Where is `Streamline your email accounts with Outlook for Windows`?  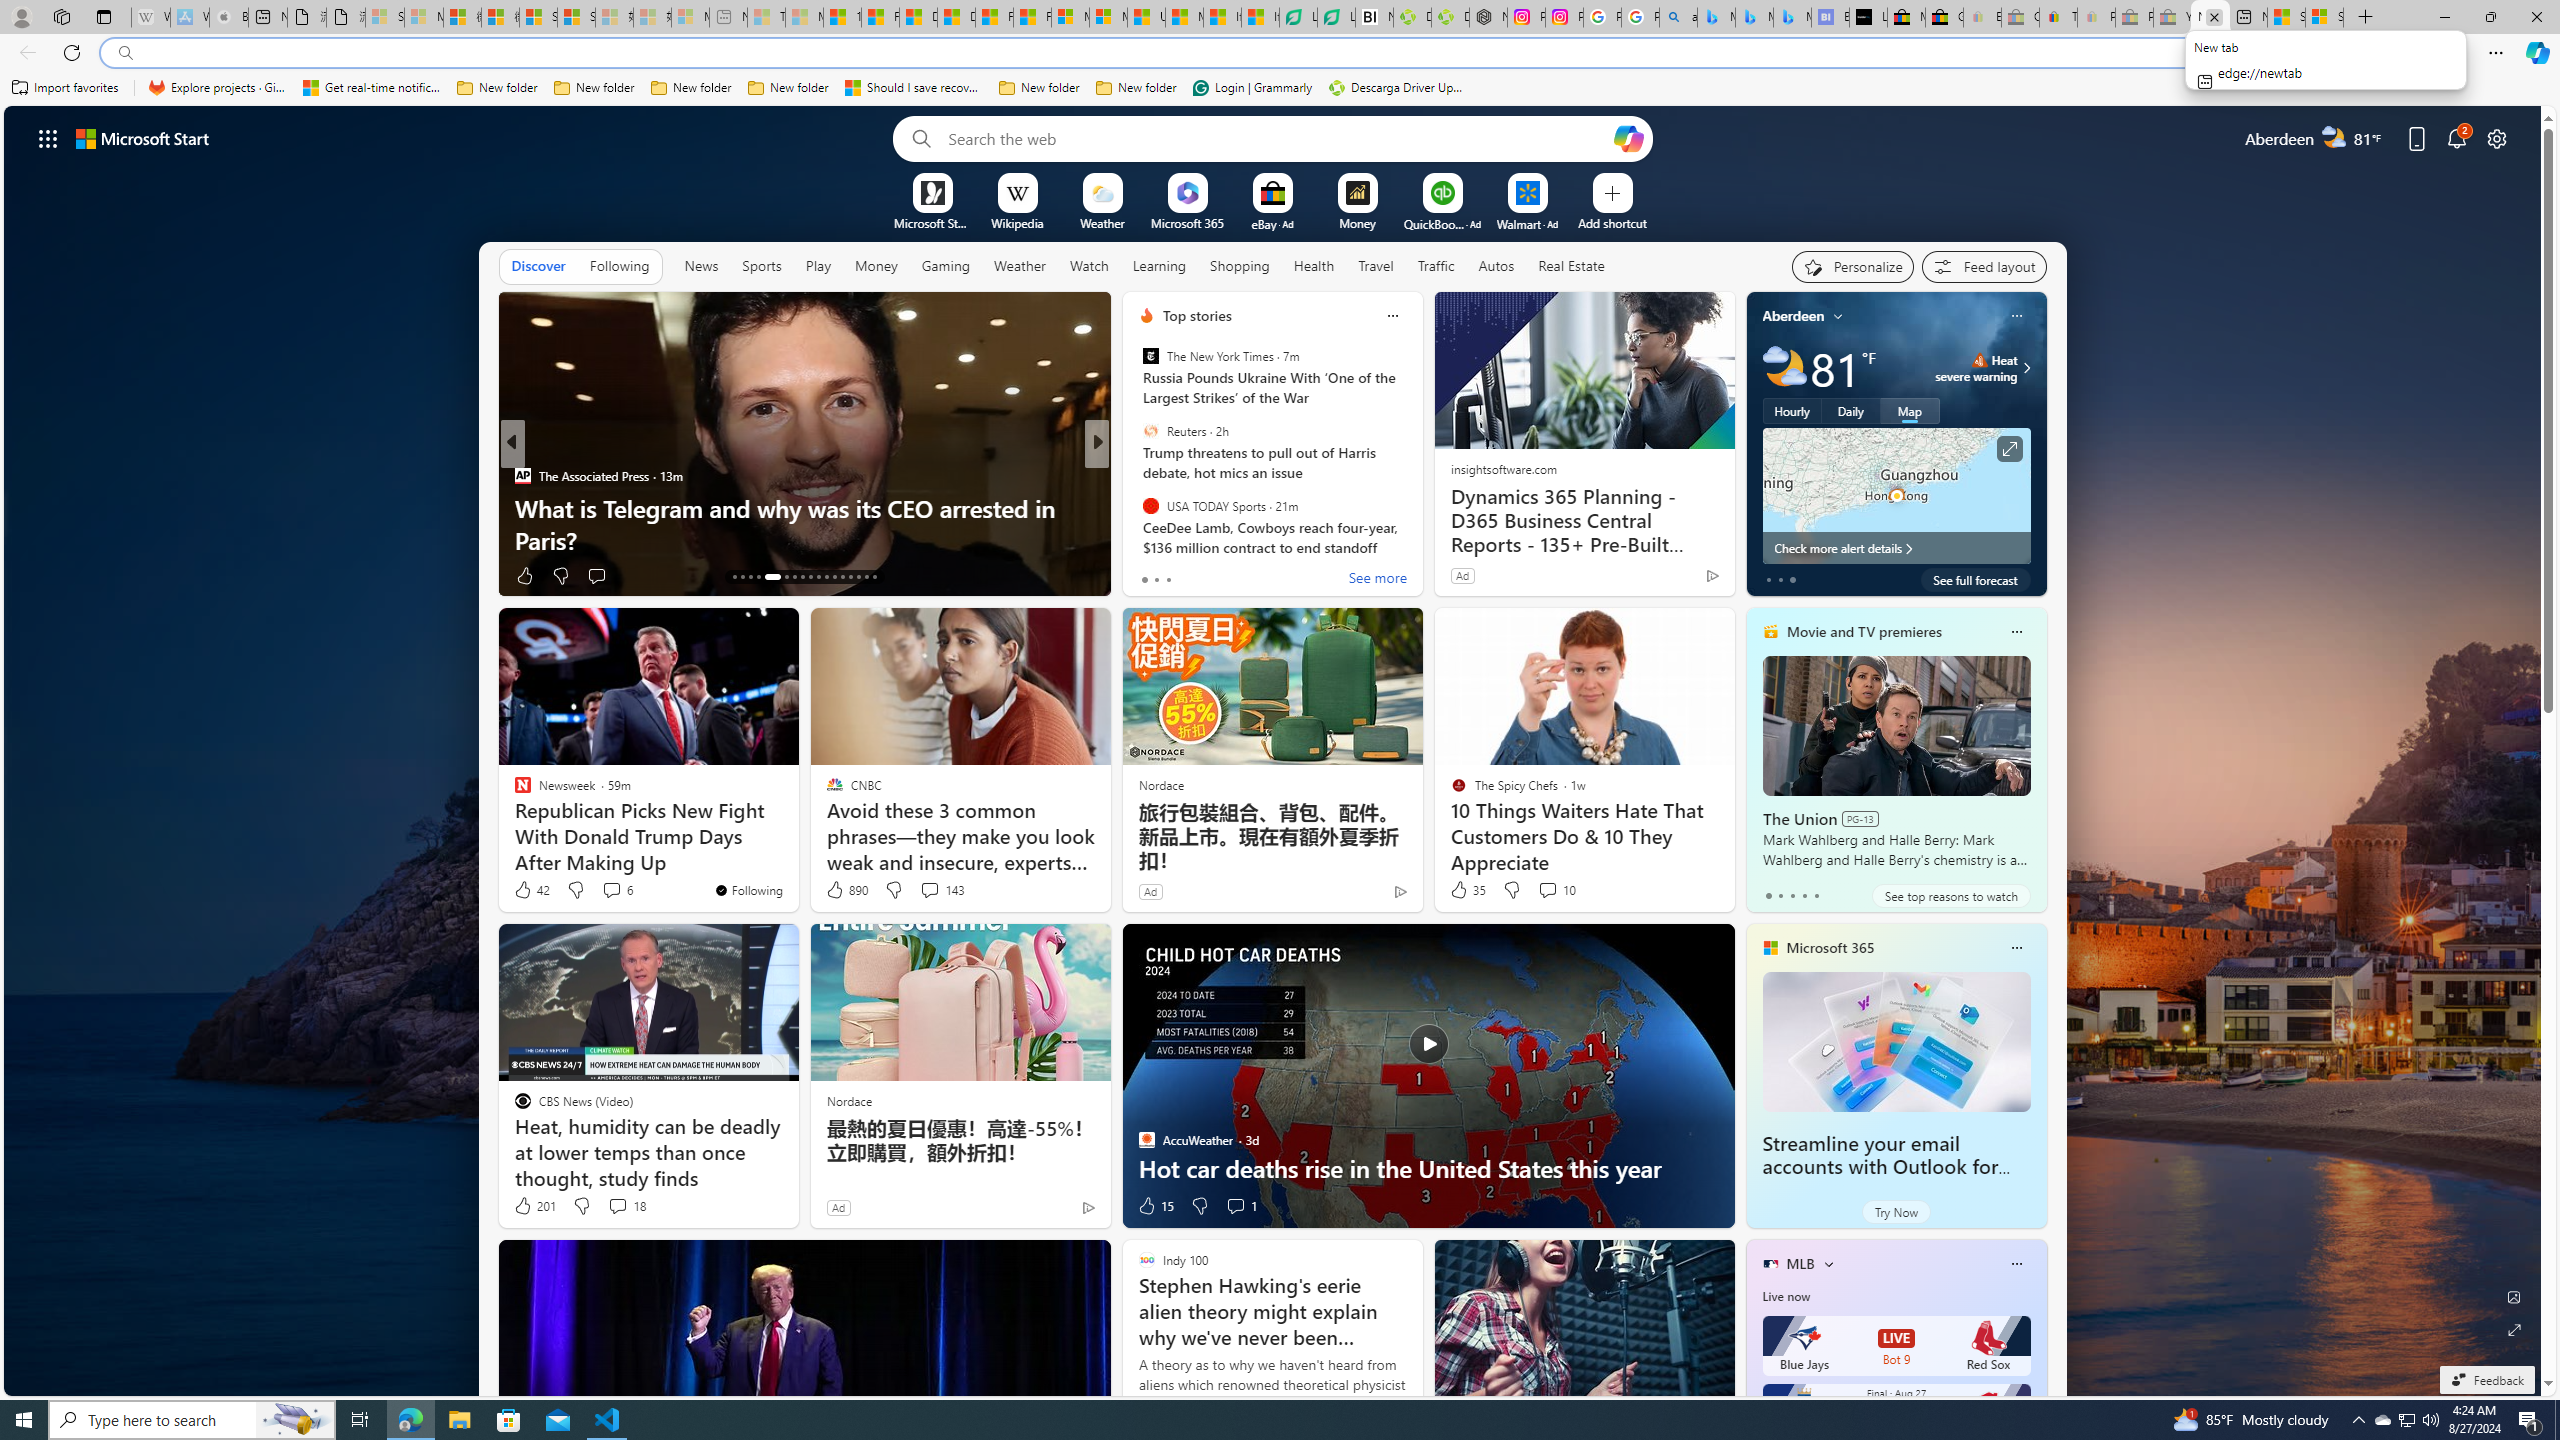
Streamline your email accounts with Outlook for Windows is located at coordinates (1880, 1167).